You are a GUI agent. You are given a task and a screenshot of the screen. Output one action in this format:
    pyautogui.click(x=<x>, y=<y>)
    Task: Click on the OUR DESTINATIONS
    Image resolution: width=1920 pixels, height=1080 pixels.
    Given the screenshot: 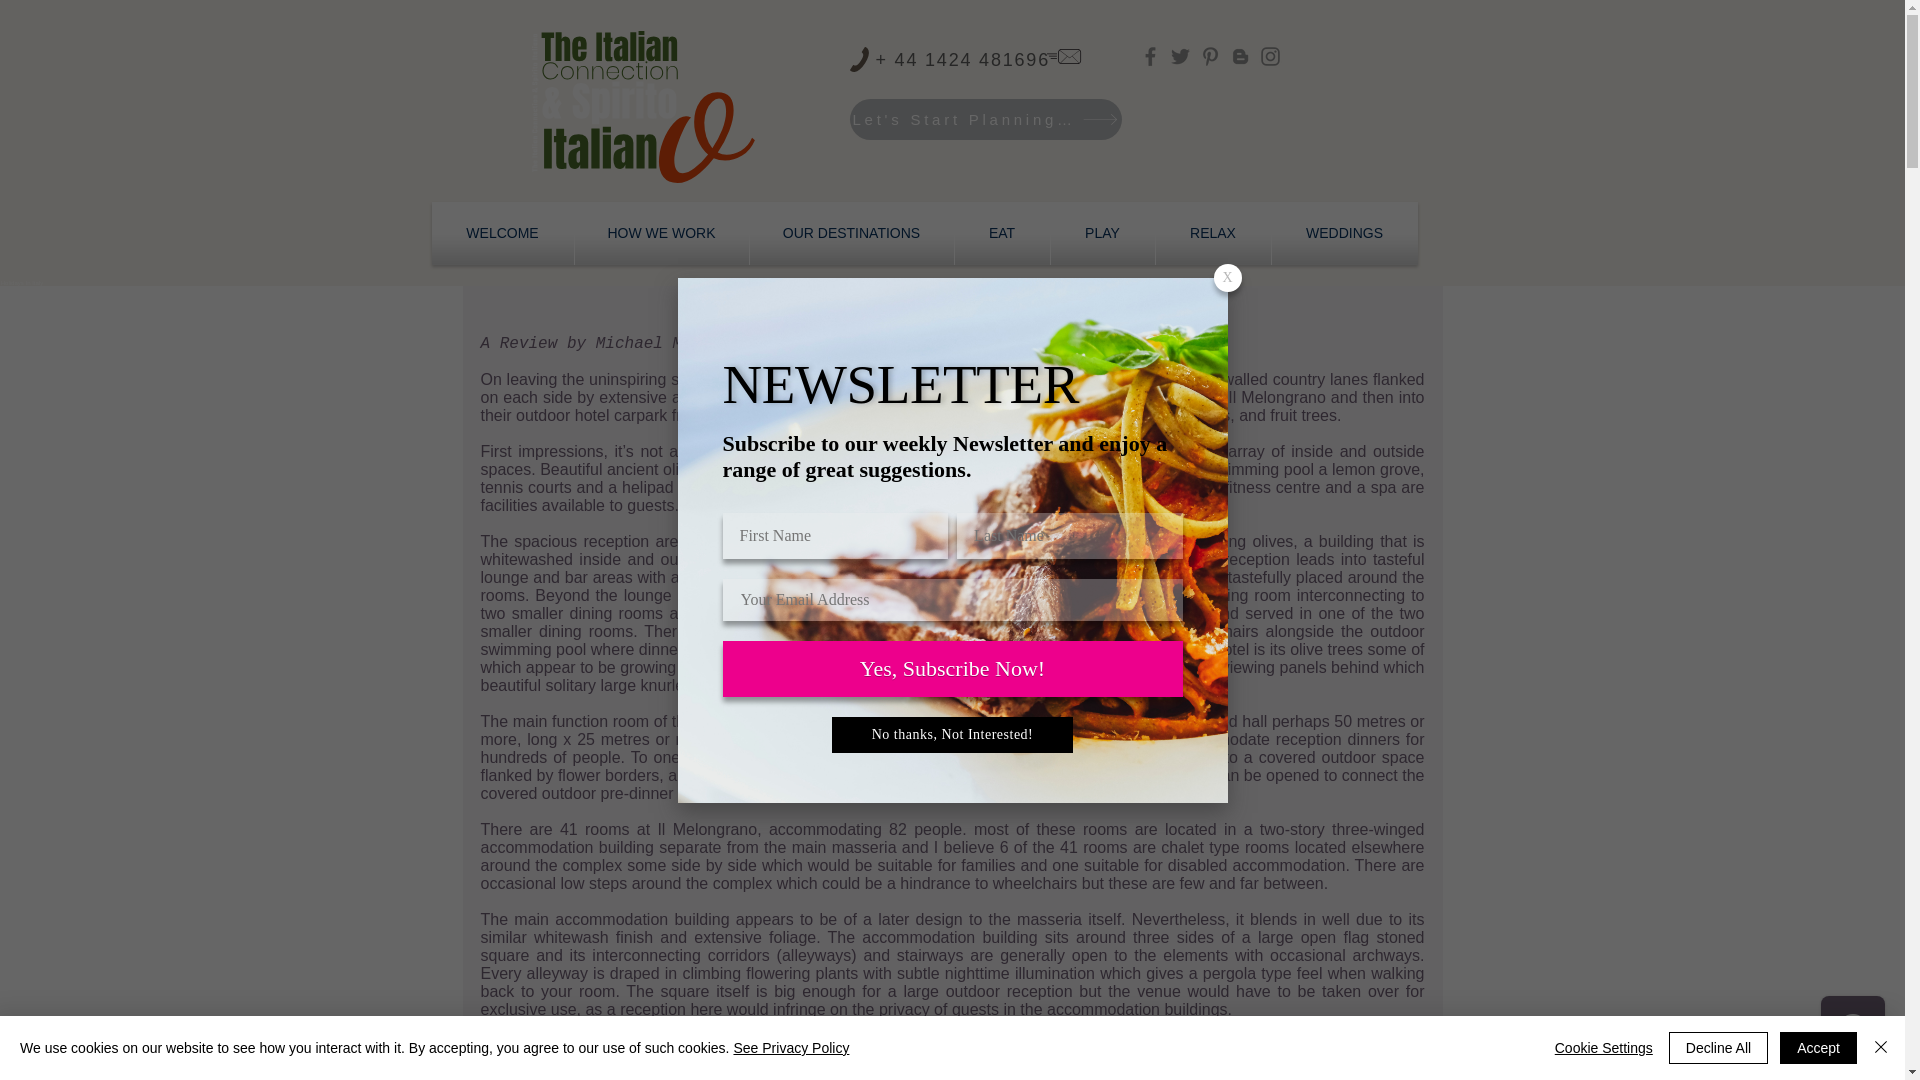 What is the action you would take?
    pyautogui.click(x=852, y=232)
    